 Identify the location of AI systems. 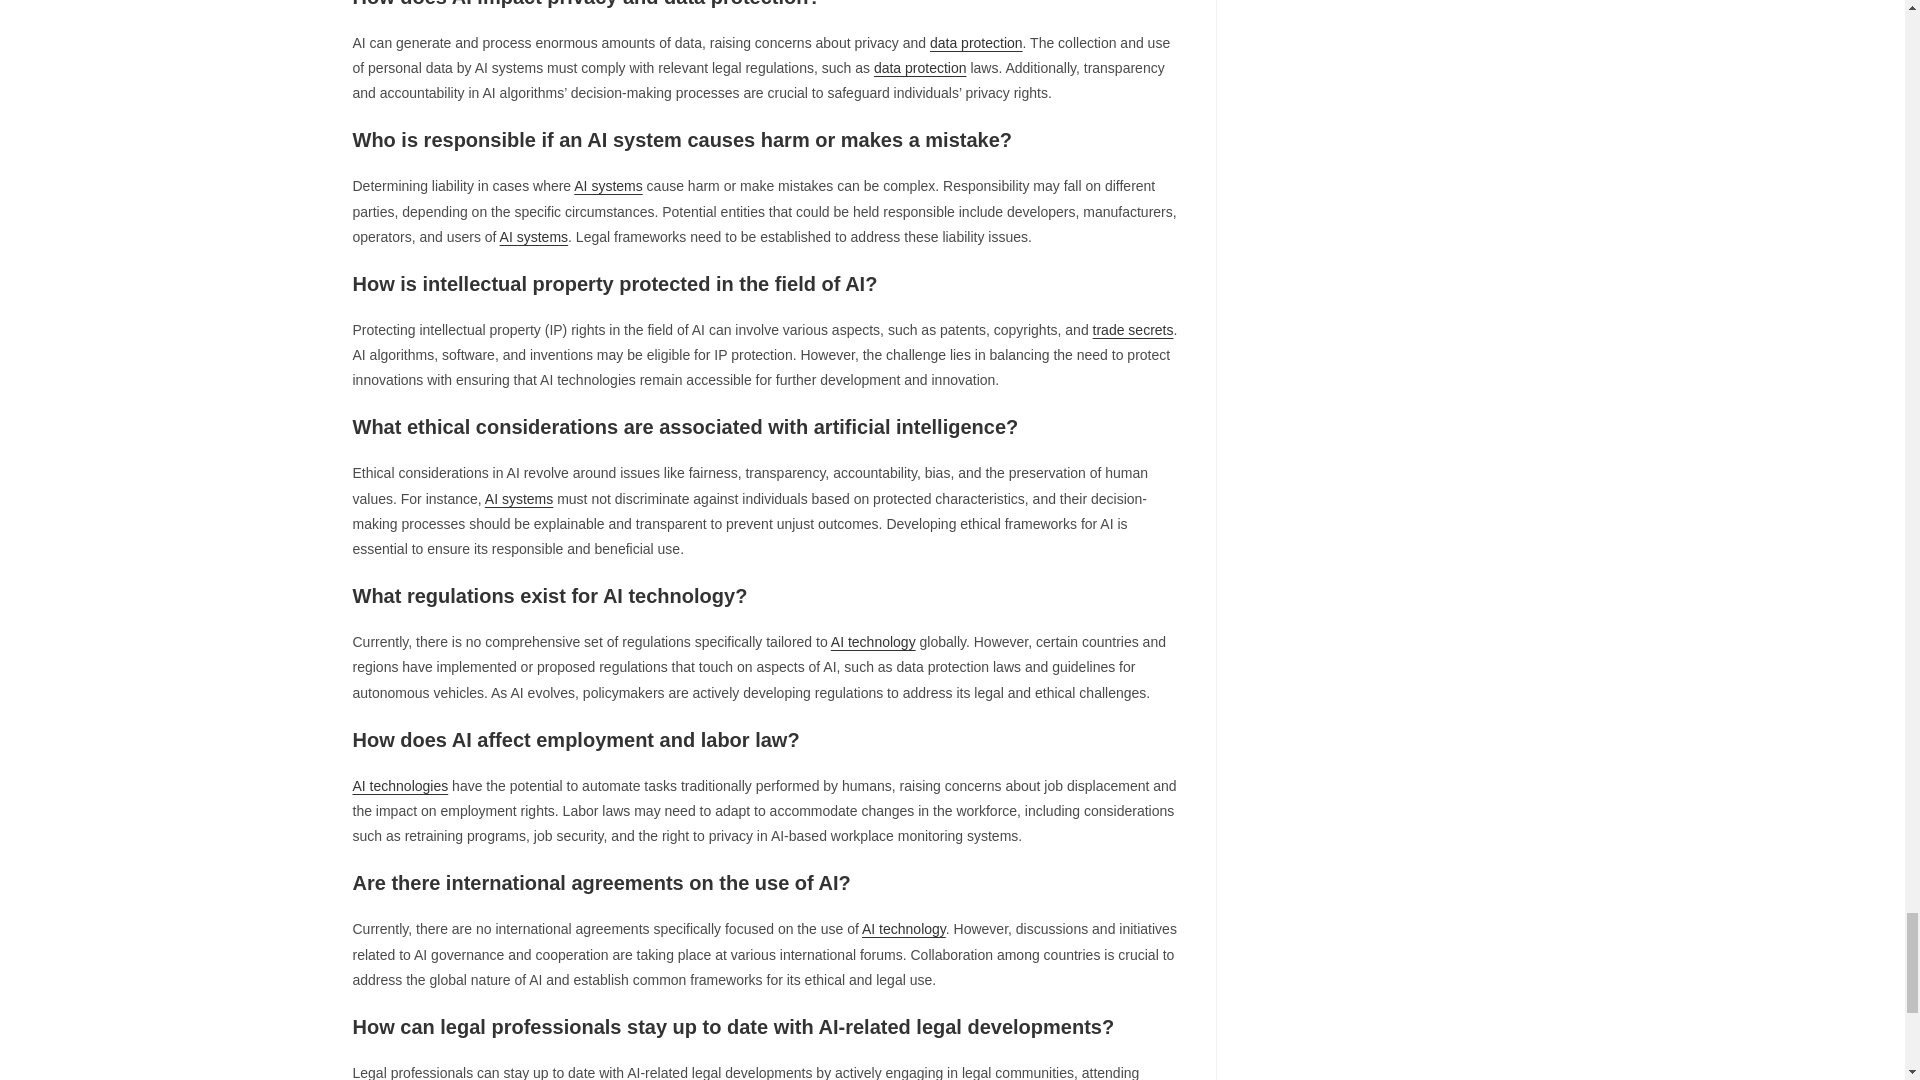
(608, 186).